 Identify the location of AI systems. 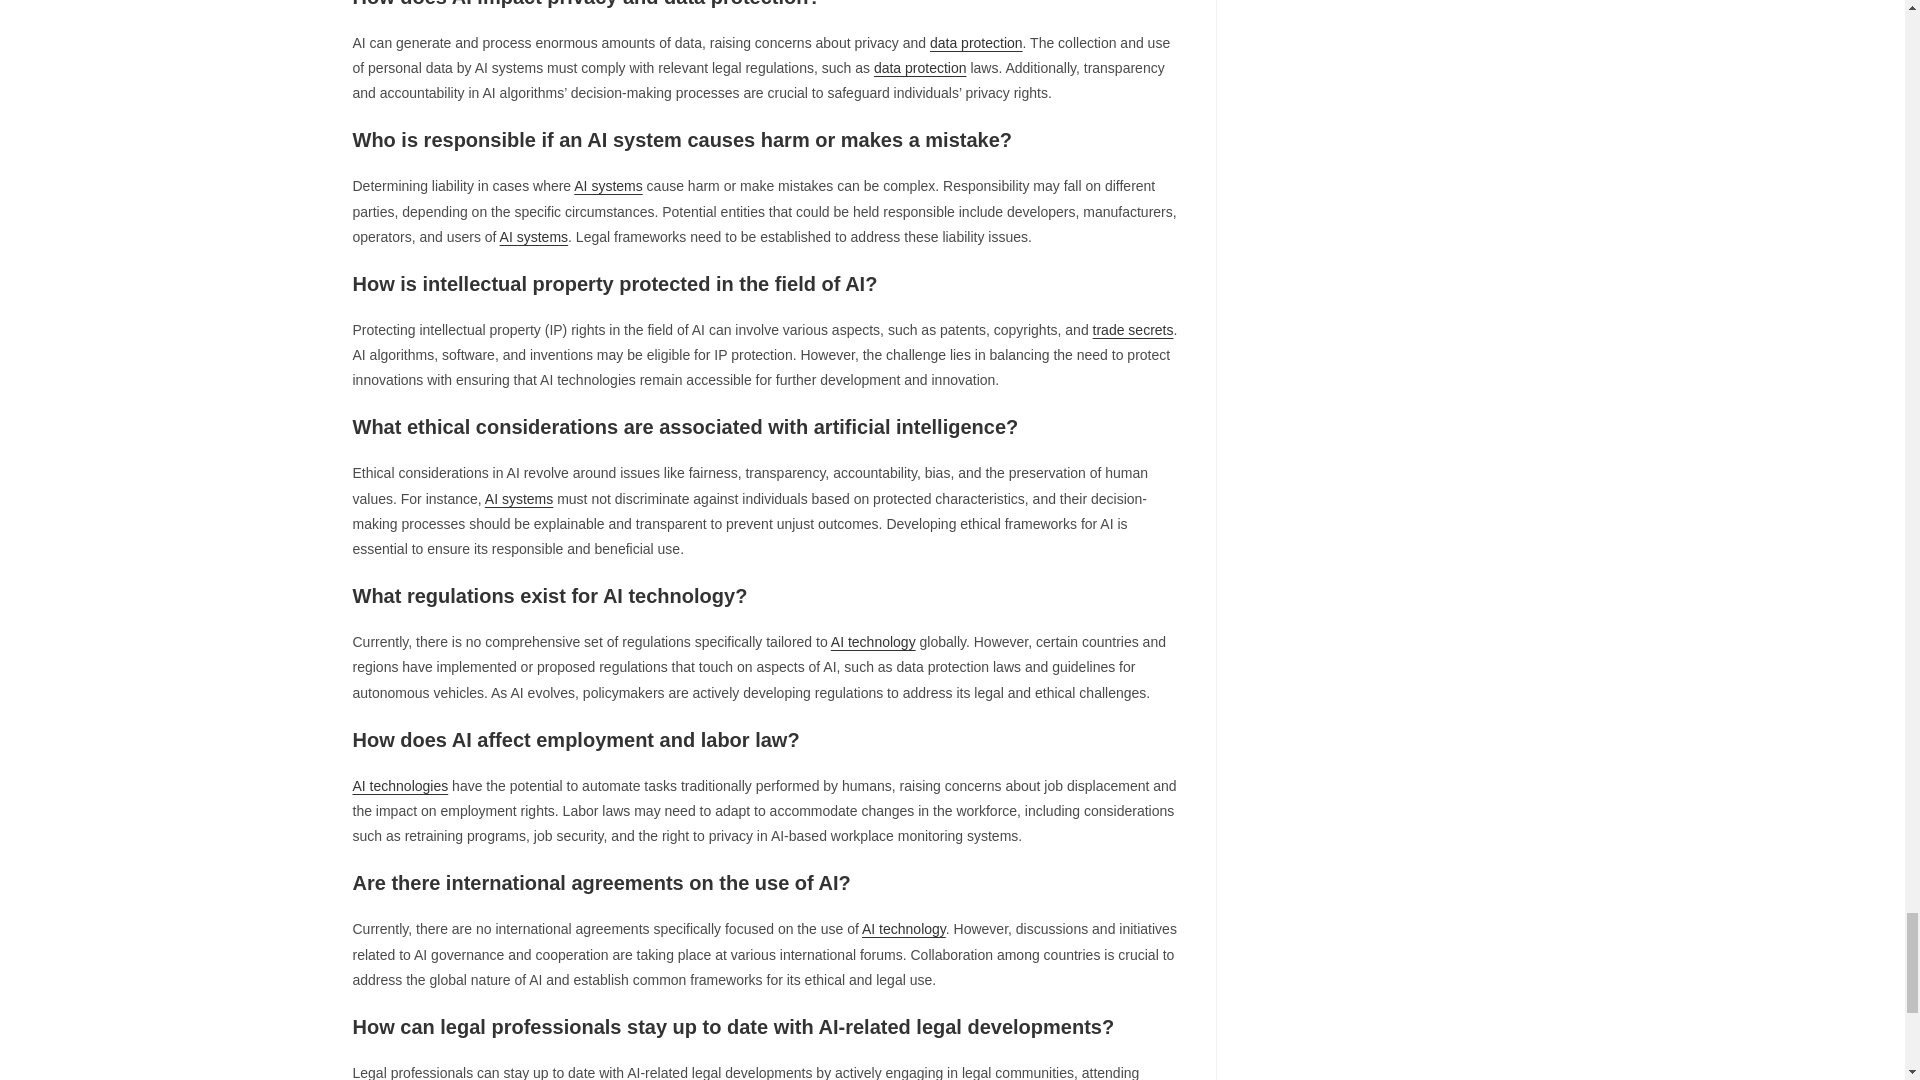
(608, 186).